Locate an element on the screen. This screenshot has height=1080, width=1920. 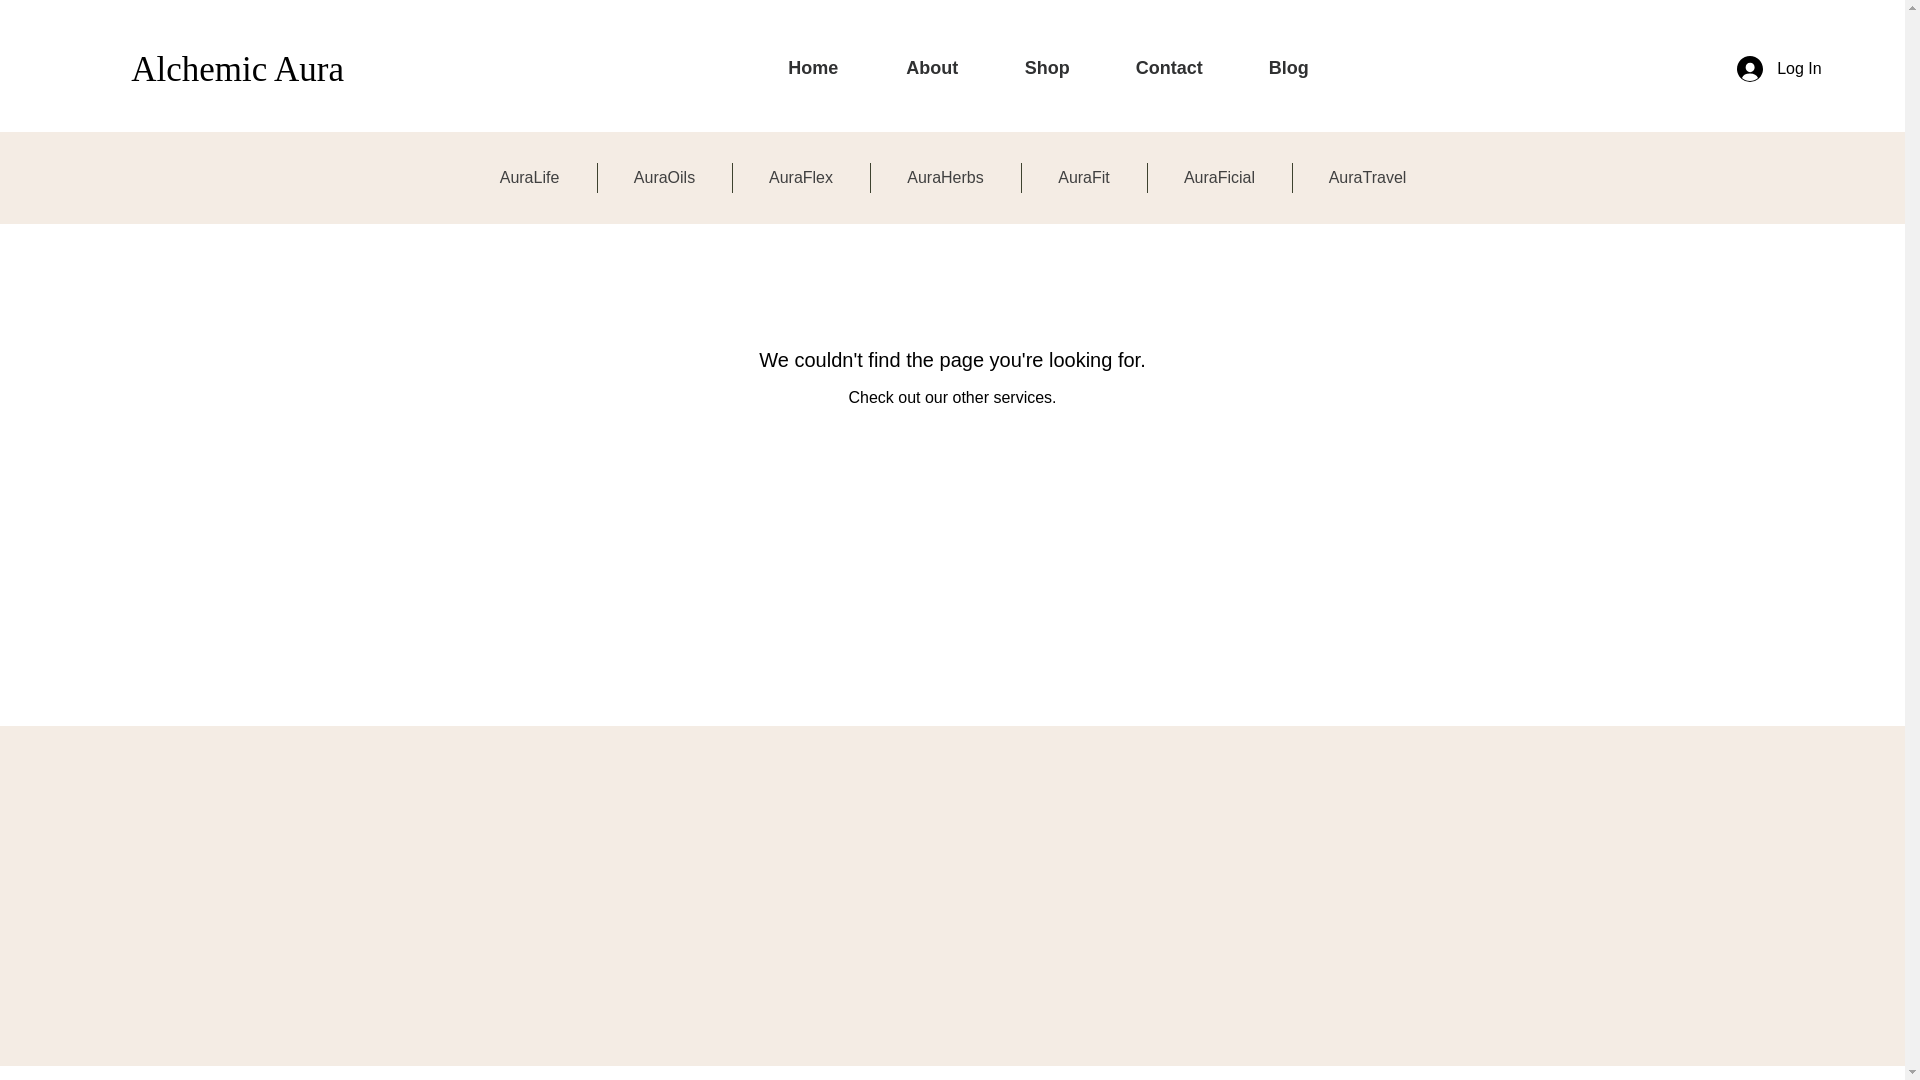
AuraOils is located at coordinates (664, 178).